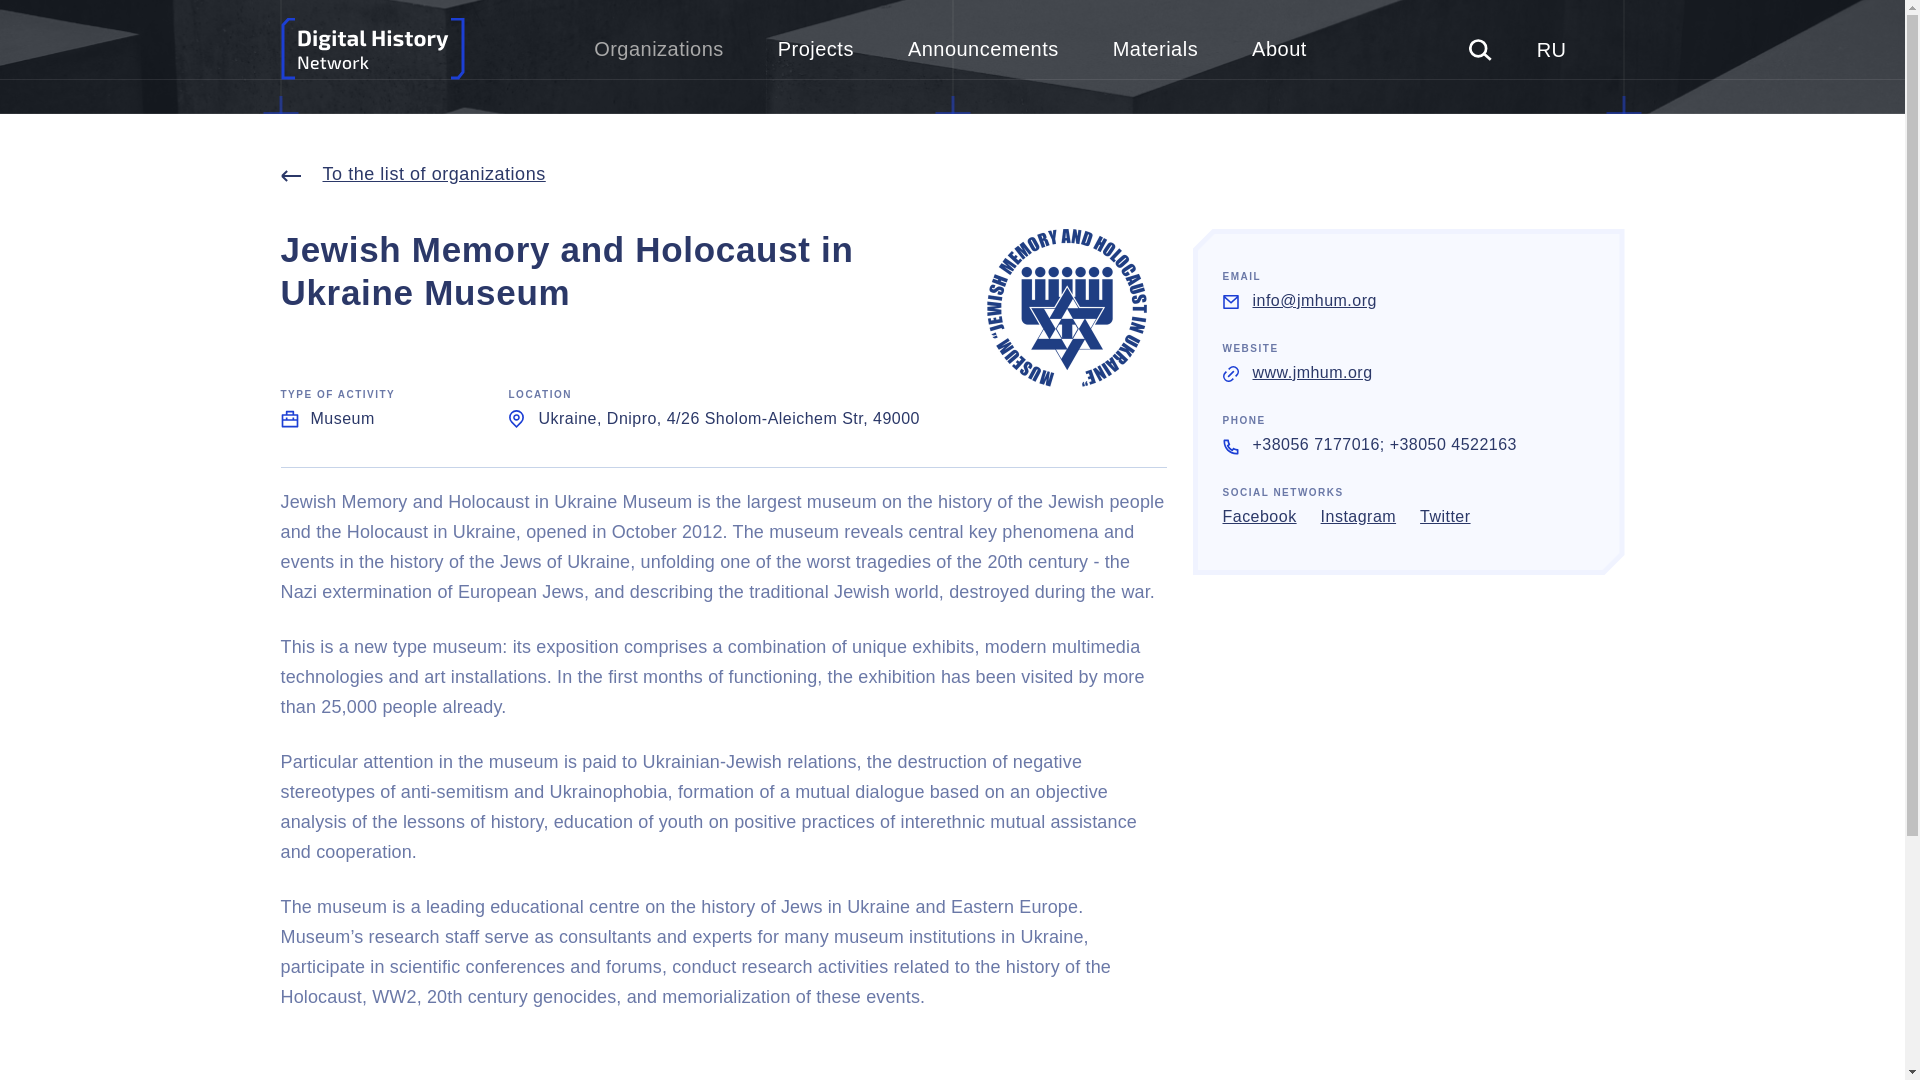  What do you see at coordinates (1279, 50) in the screenshot?
I see `About` at bounding box center [1279, 50].